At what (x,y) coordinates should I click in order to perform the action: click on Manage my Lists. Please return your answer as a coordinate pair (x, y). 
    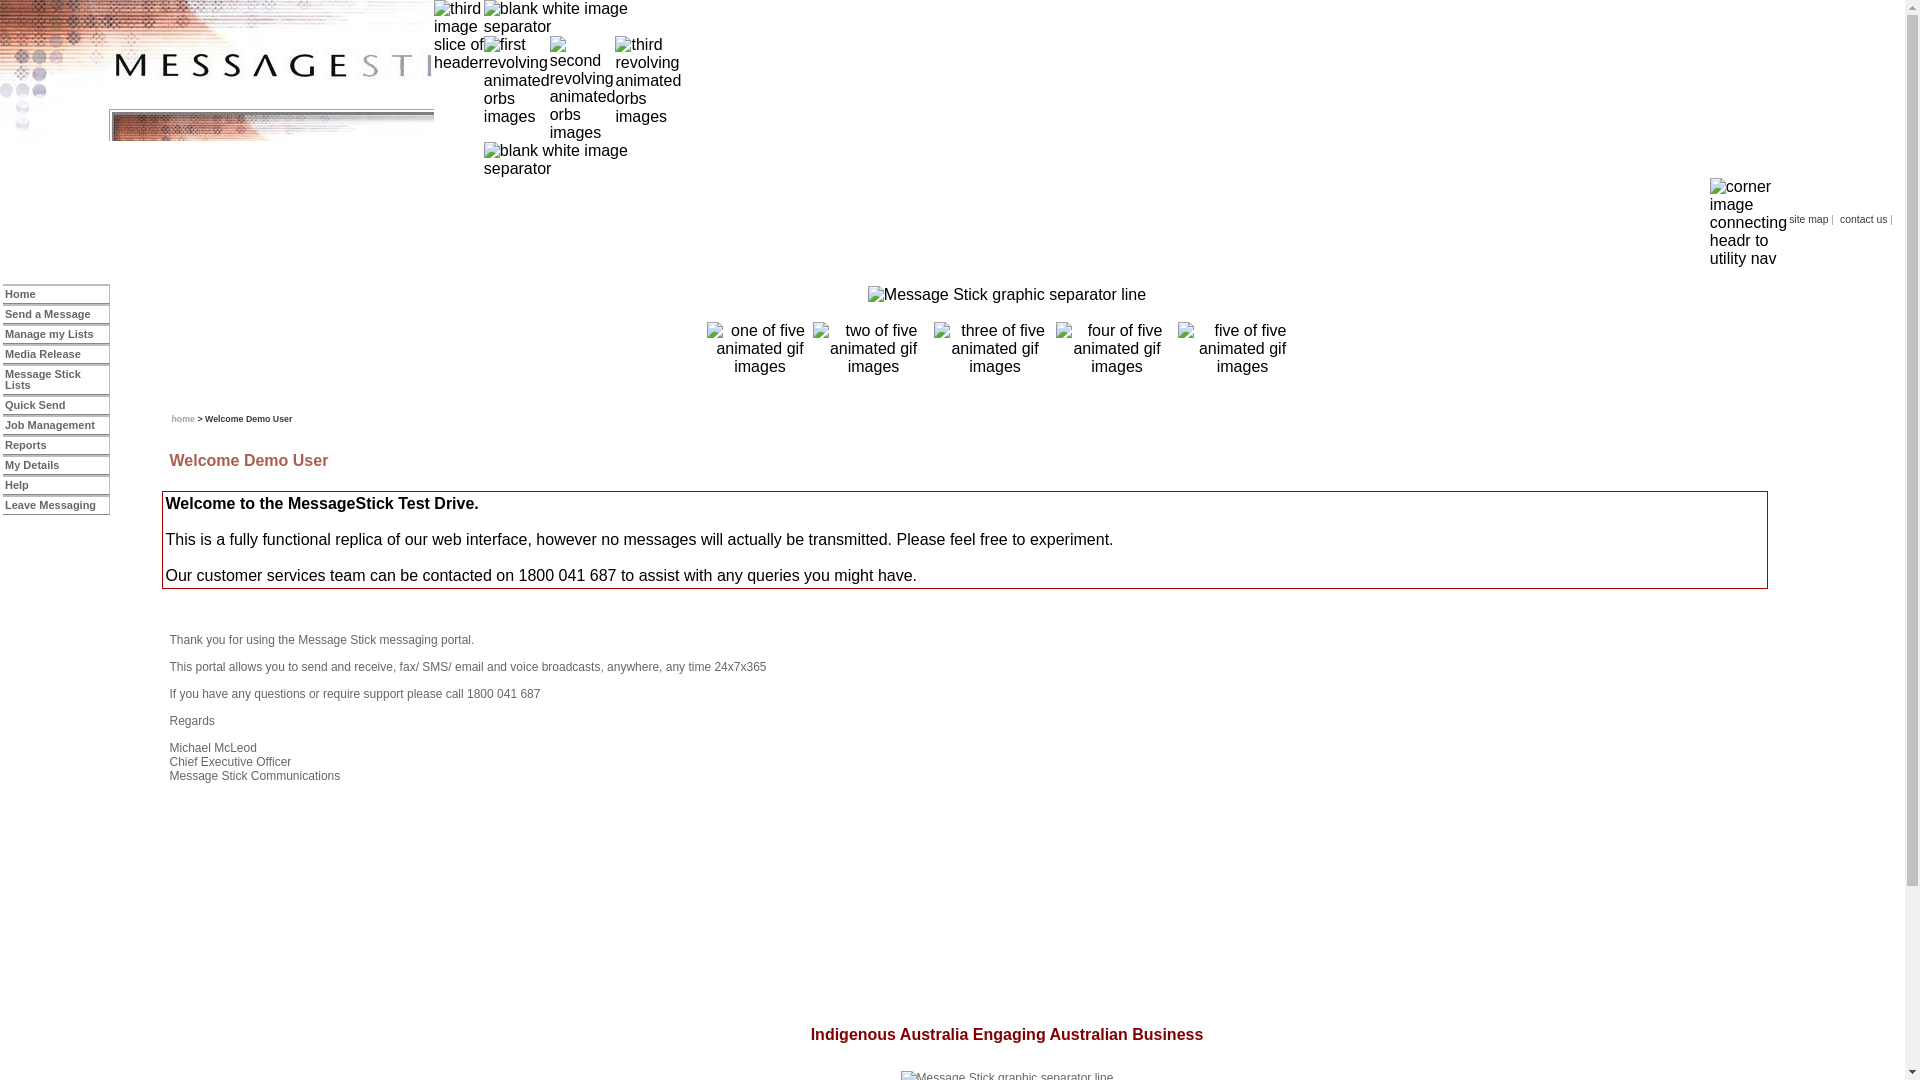
    Looking at the image, I should click on (57, 334).